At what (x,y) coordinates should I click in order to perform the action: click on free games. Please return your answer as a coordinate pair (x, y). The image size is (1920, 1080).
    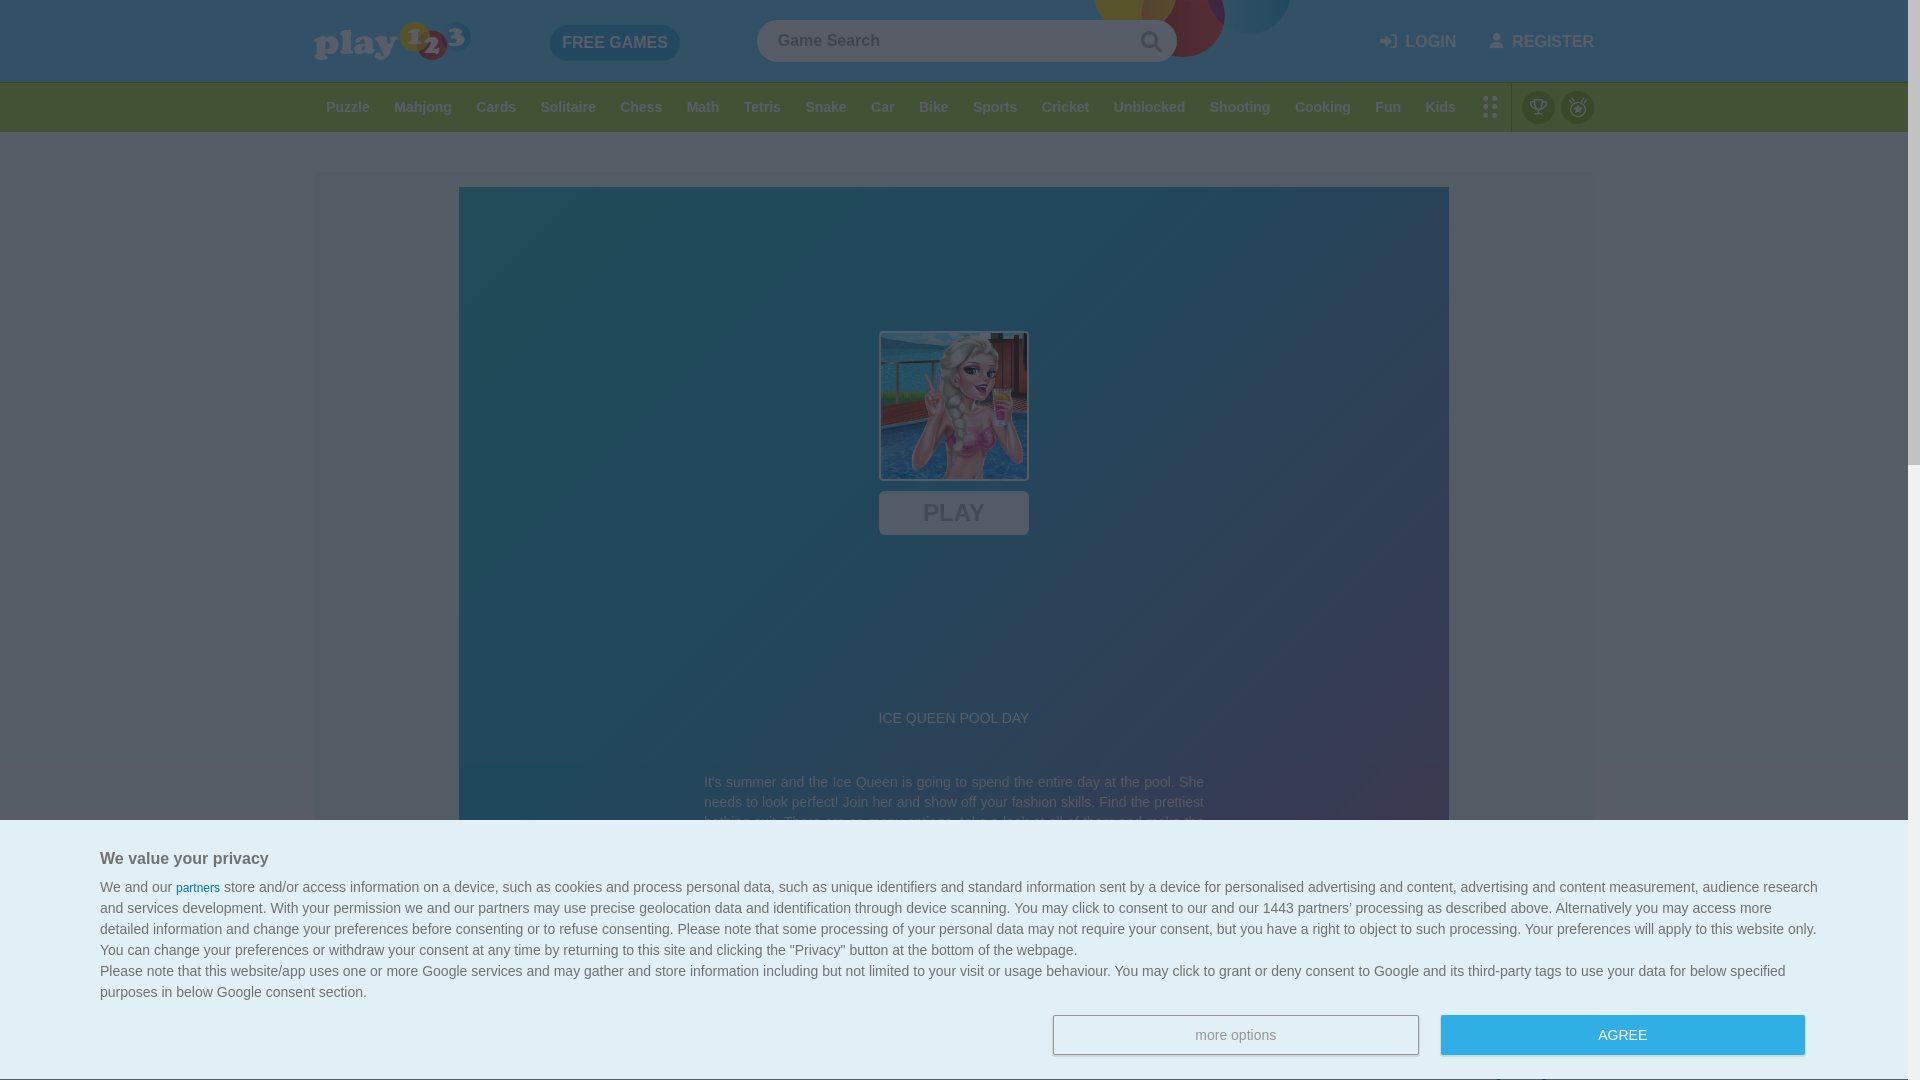
    Looking at the image, I should click on (702, 107).